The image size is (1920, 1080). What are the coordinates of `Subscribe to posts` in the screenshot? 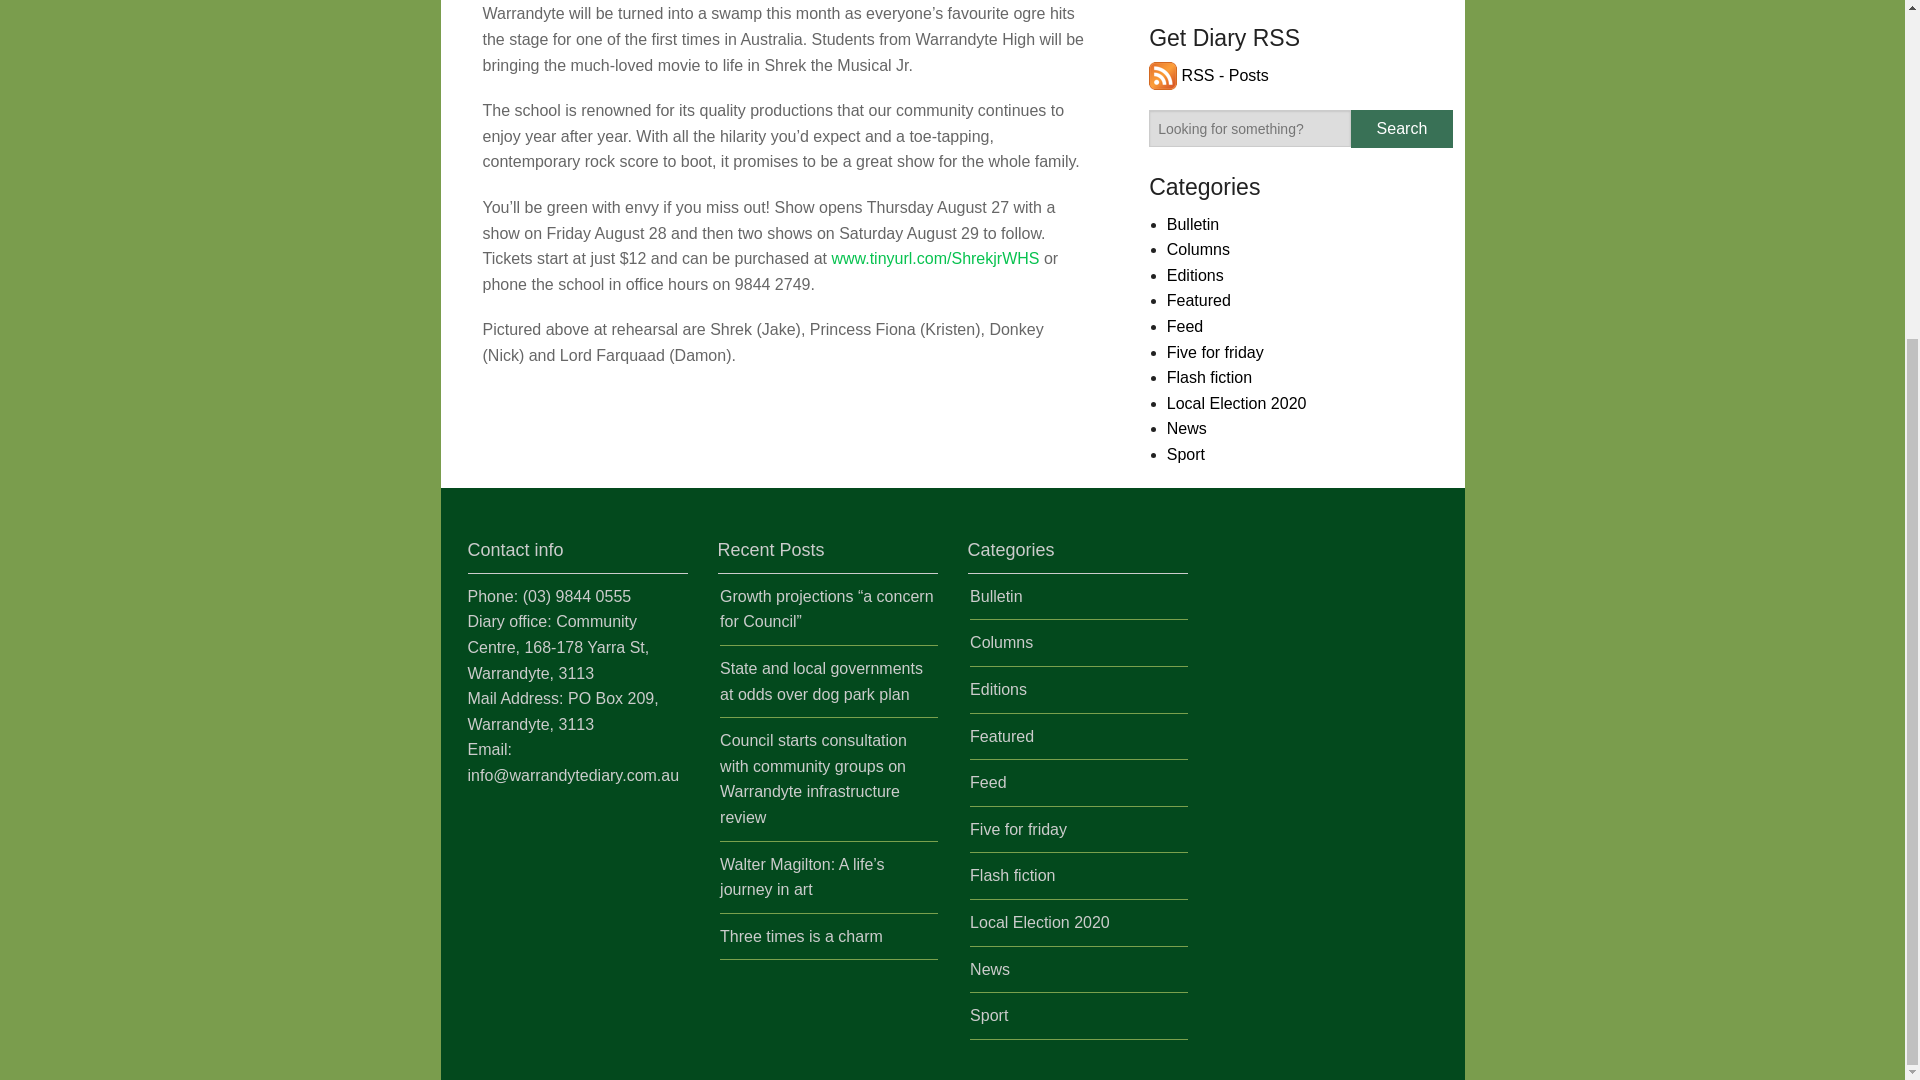 It's located at (1208, 75).